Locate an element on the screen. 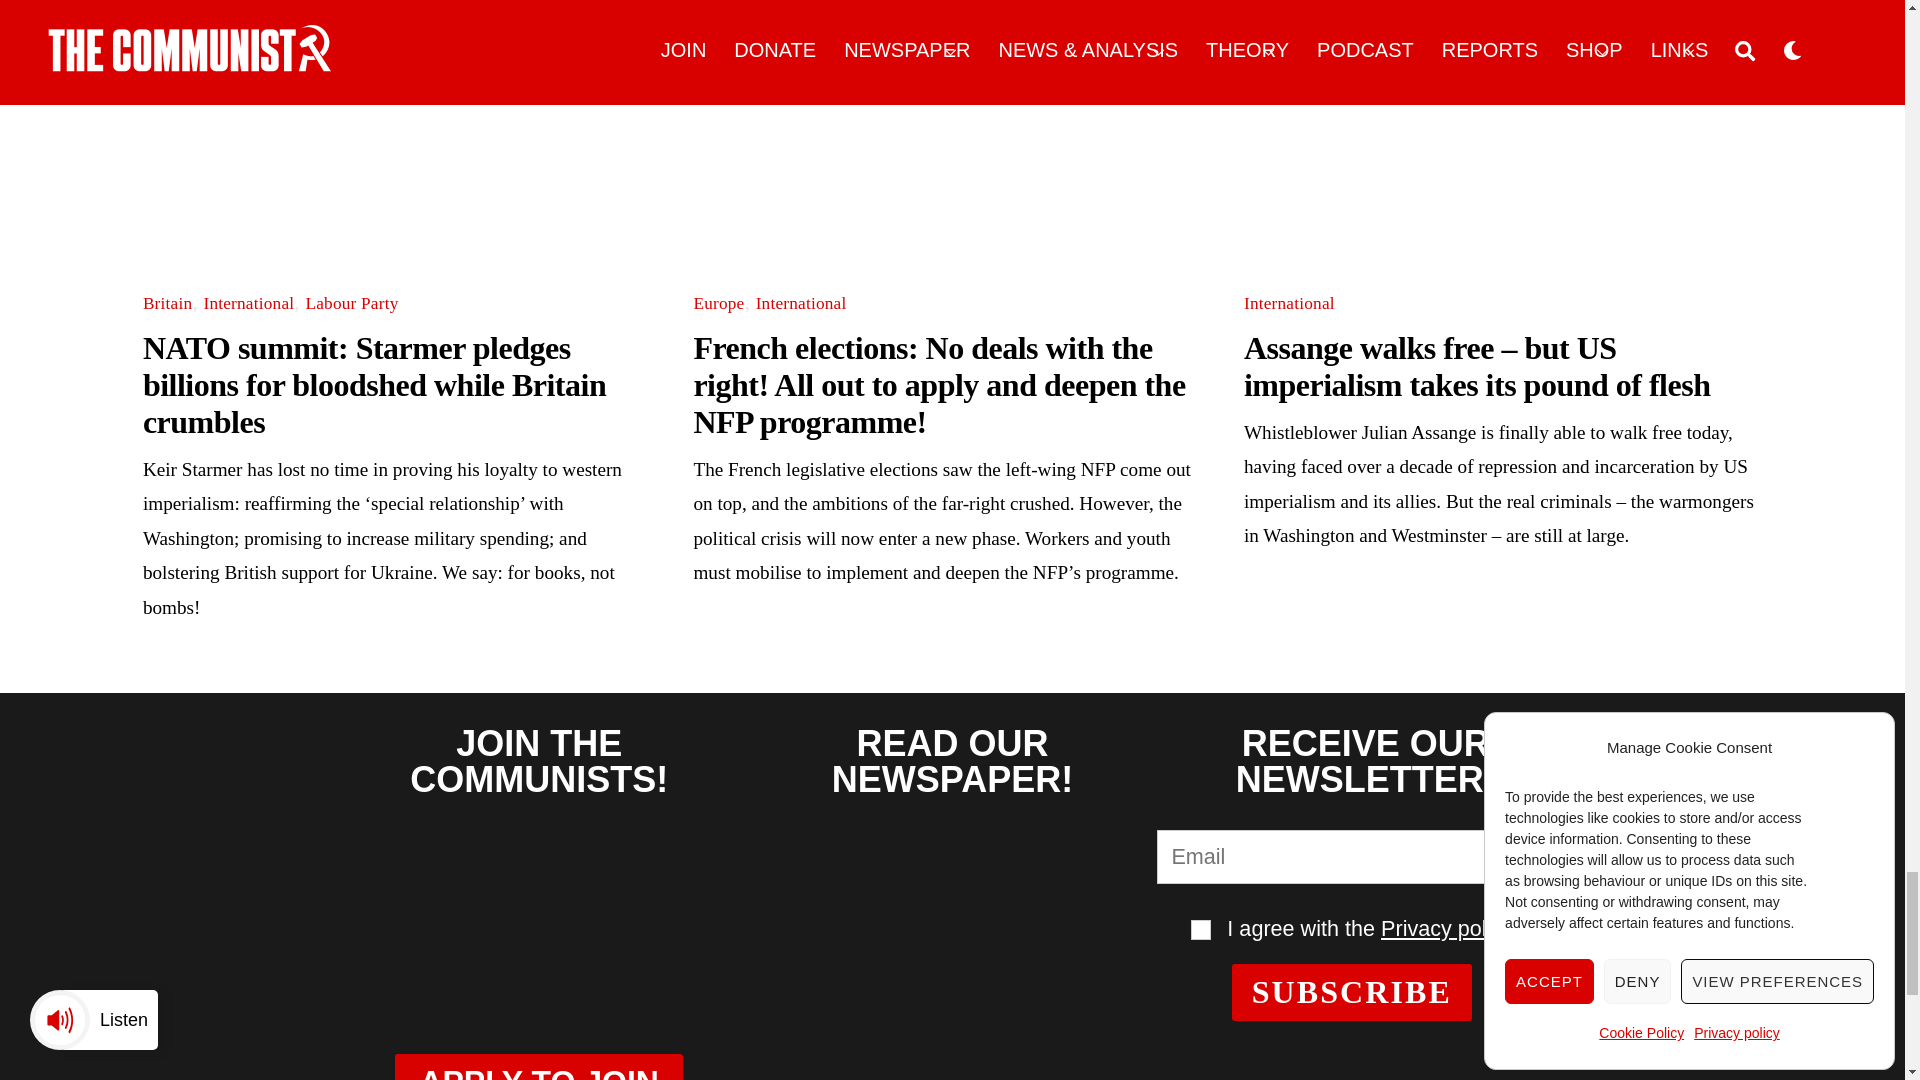  Privacy policy is located at coordinates (1446, 928).